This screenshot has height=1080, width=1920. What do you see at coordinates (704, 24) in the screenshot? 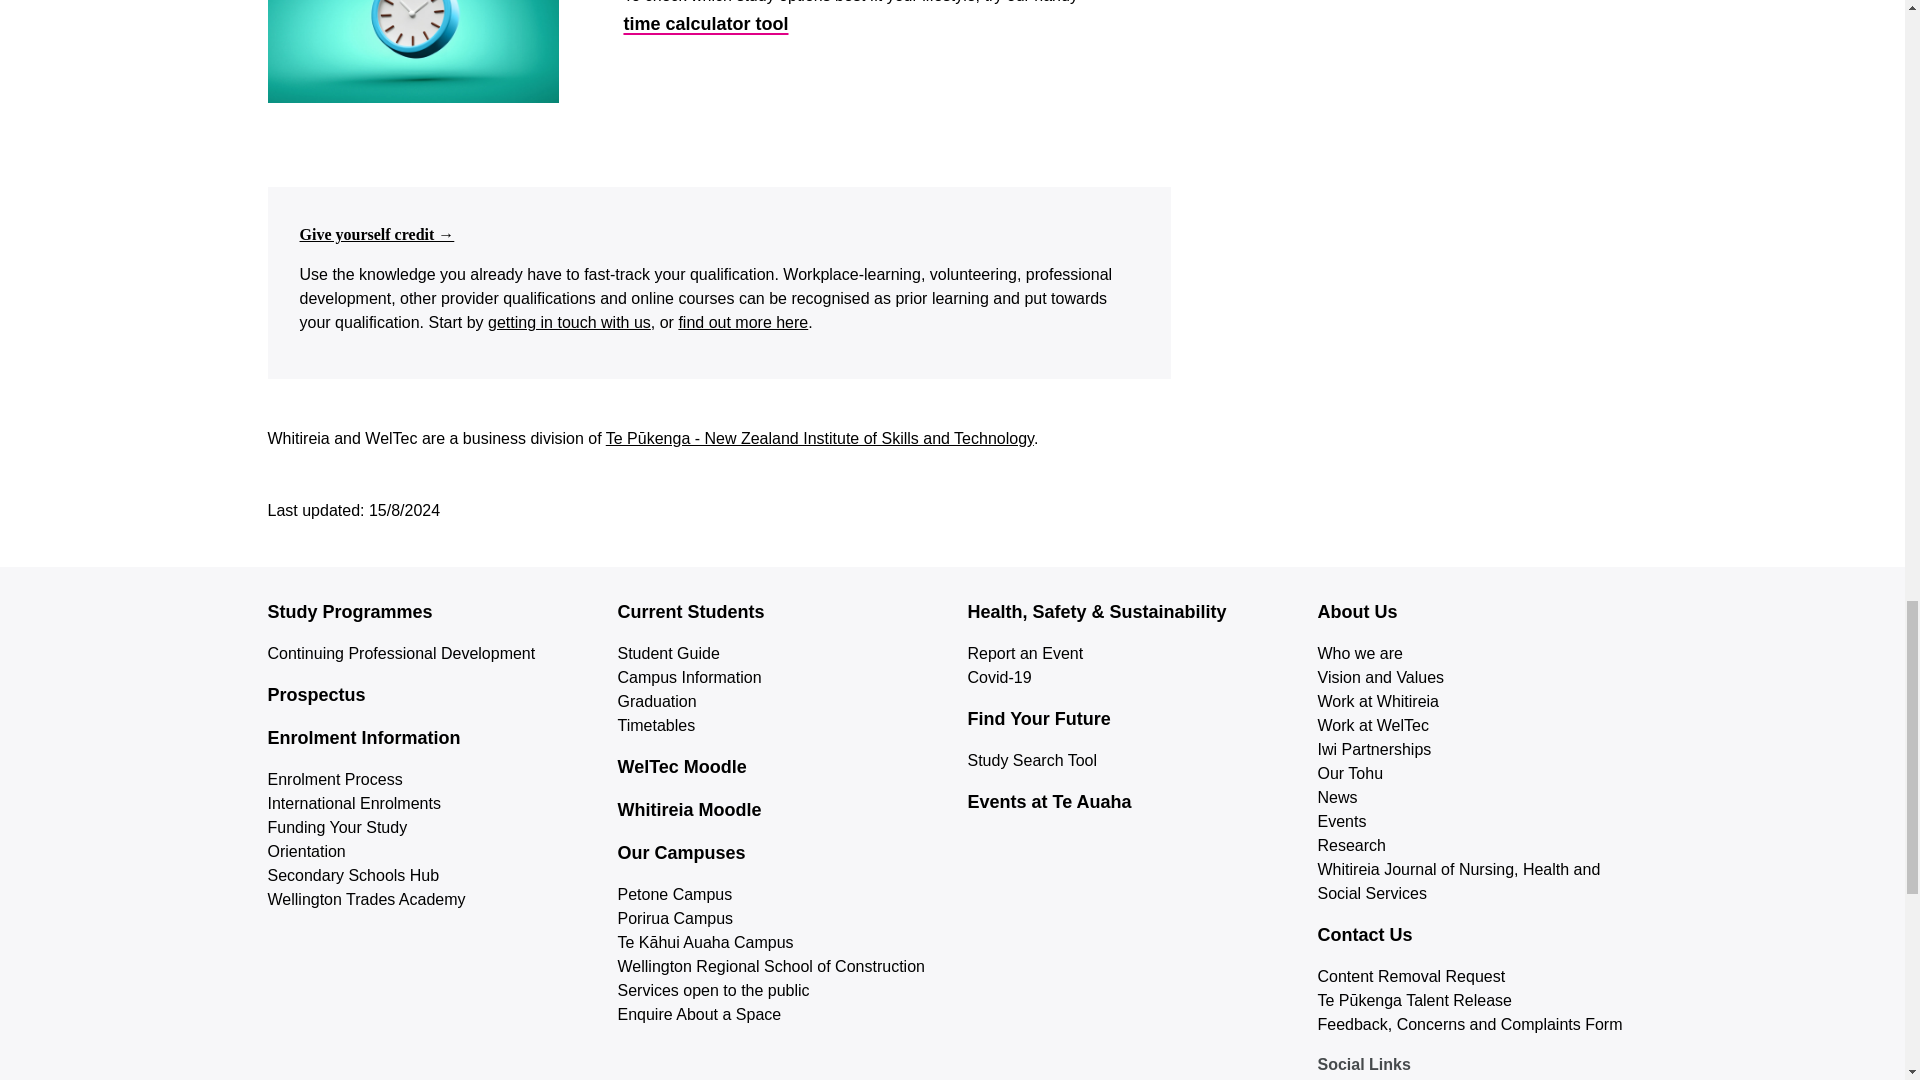
I see `time calculator tool` at bounding box center [704, 24].